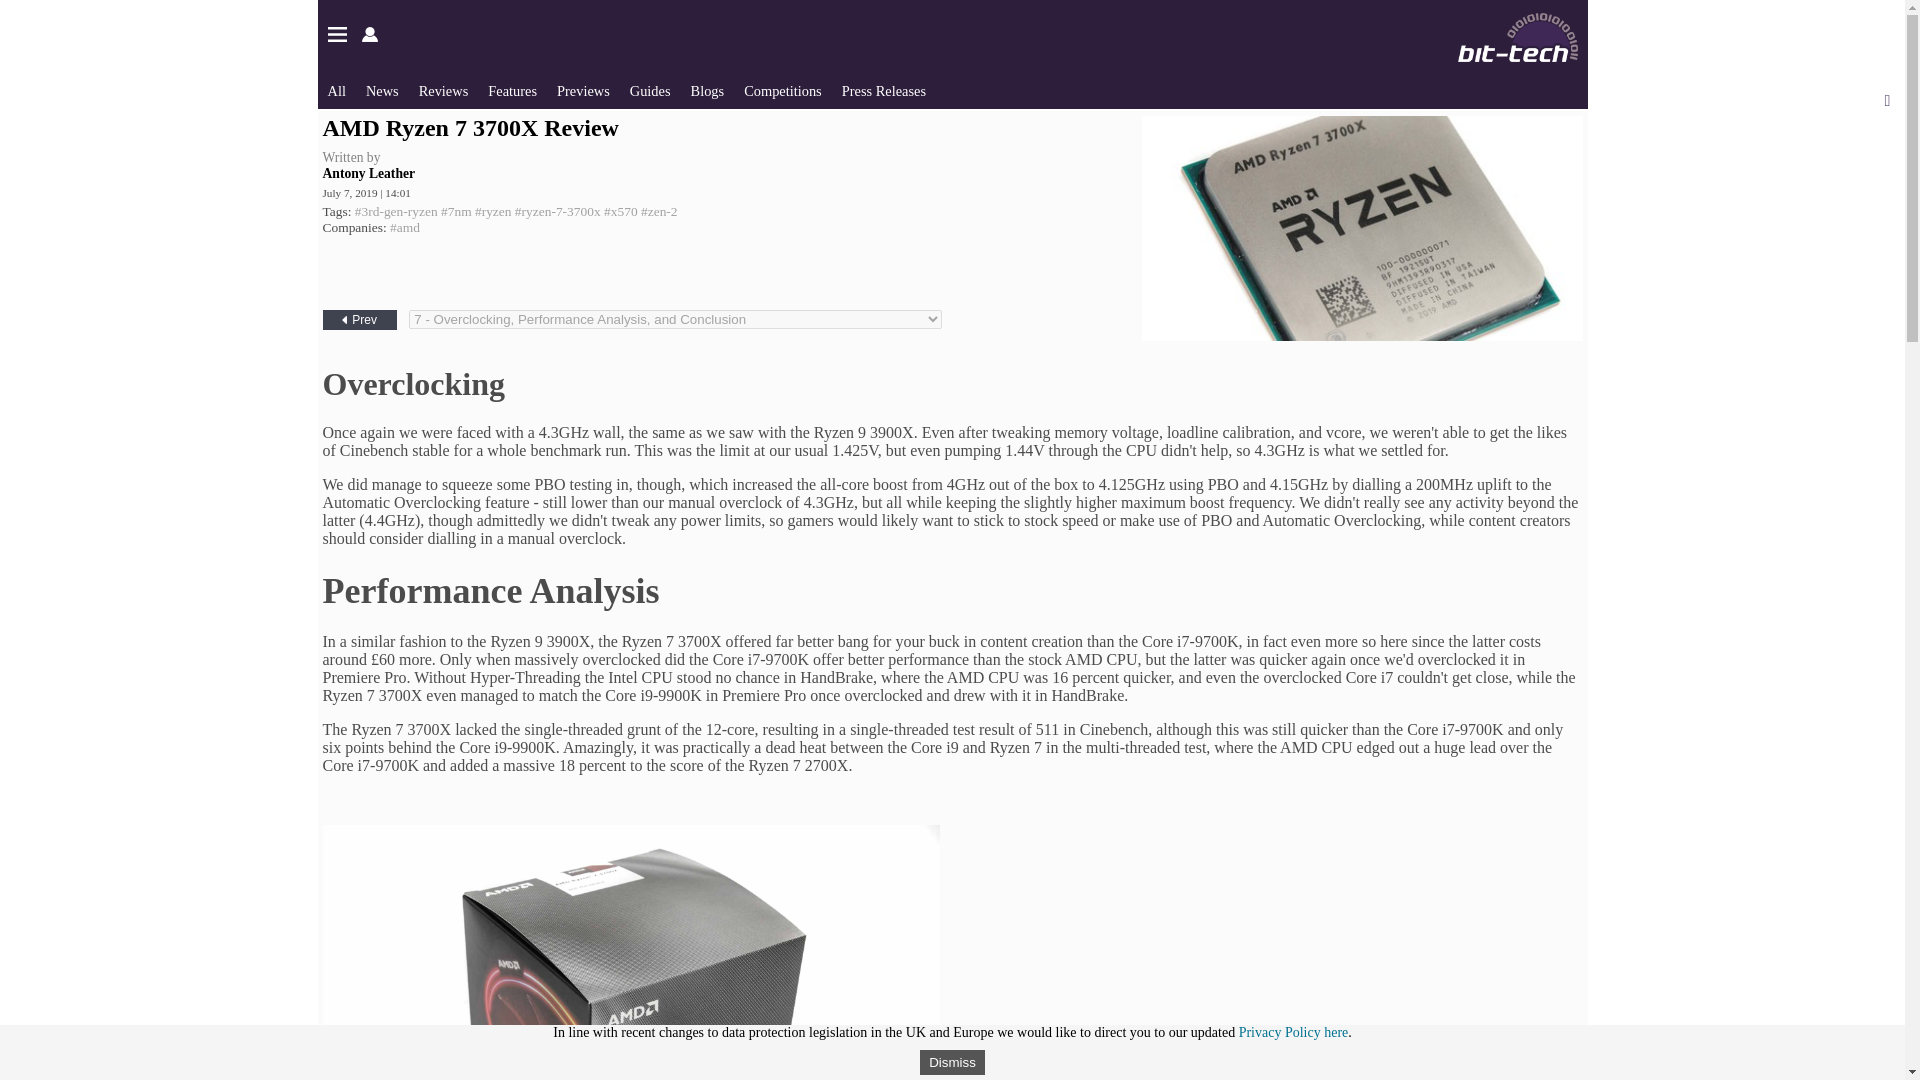 This screenshot has height=1080, width=1920. I want to click on Competitions, so click(782, 91).